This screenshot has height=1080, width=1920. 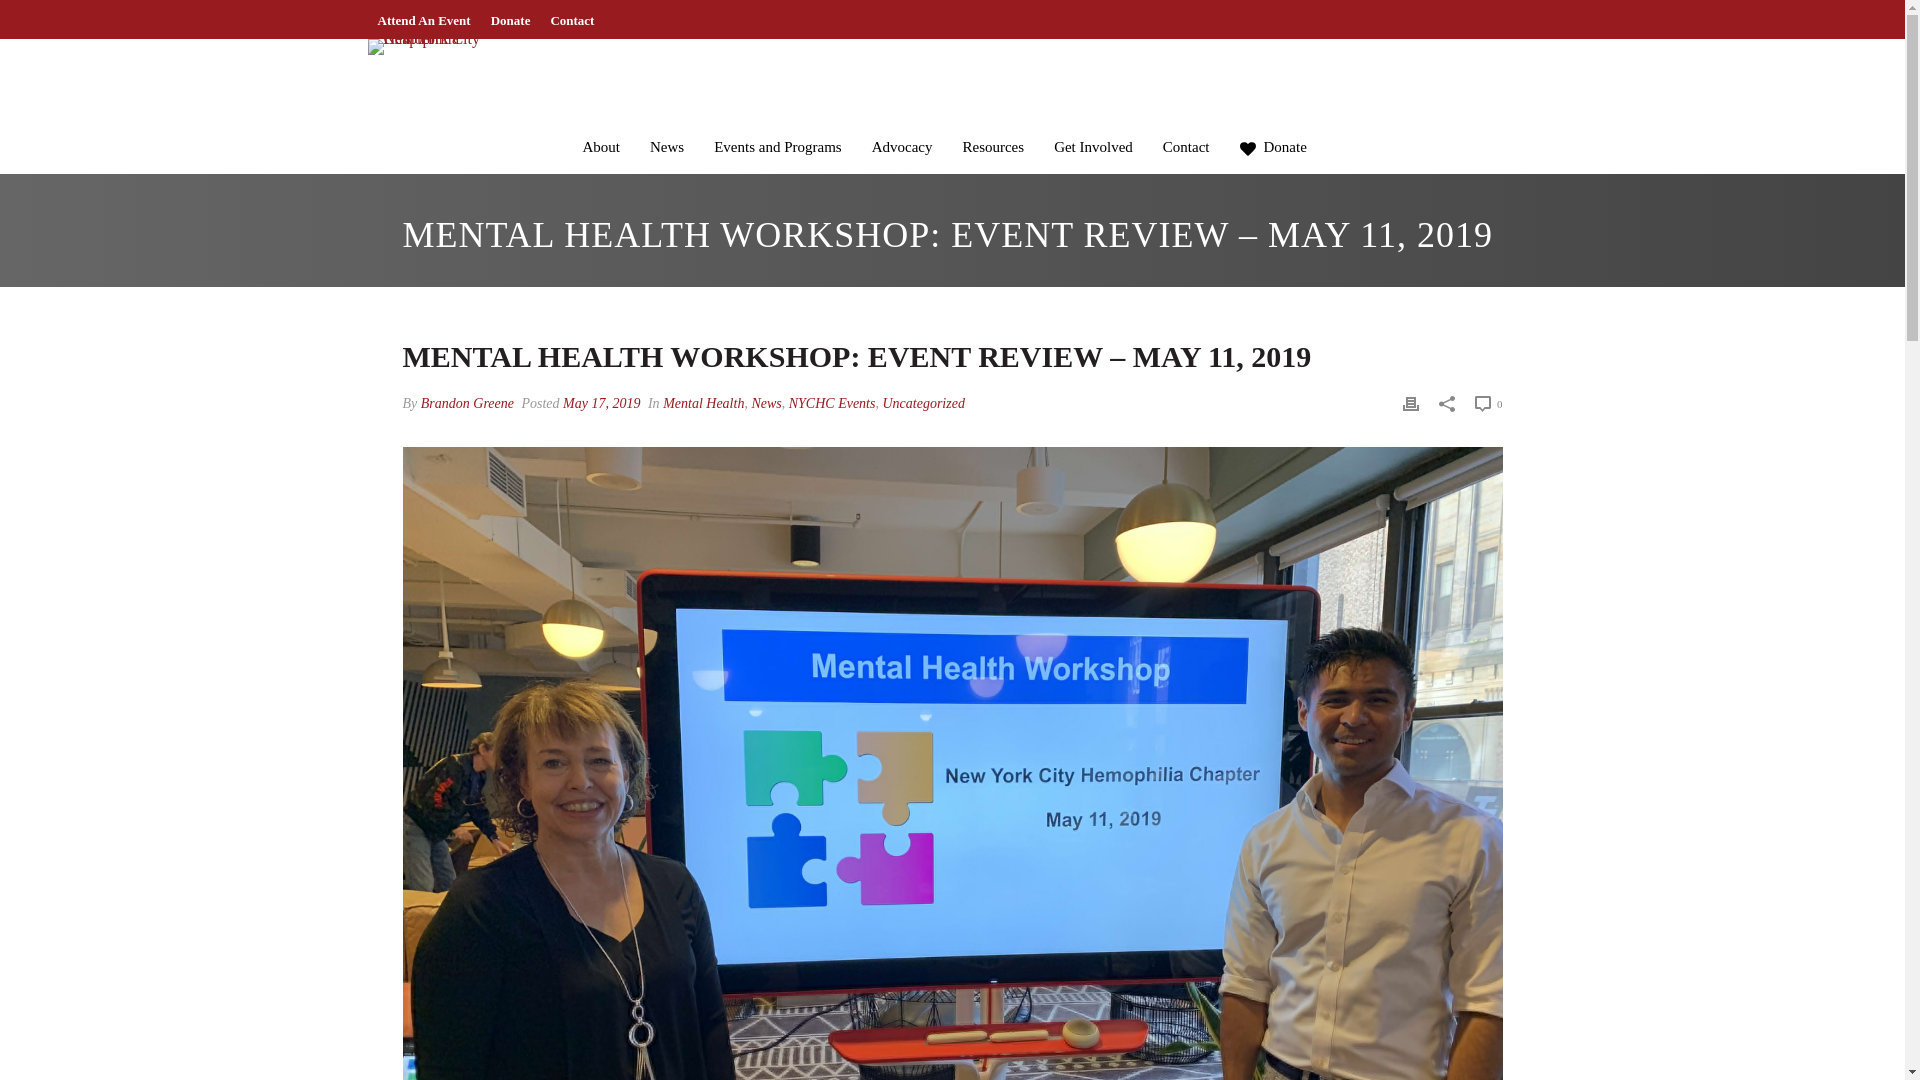 I want to click on New York City Hemophilia Chapter, so click(x=428, y=46).